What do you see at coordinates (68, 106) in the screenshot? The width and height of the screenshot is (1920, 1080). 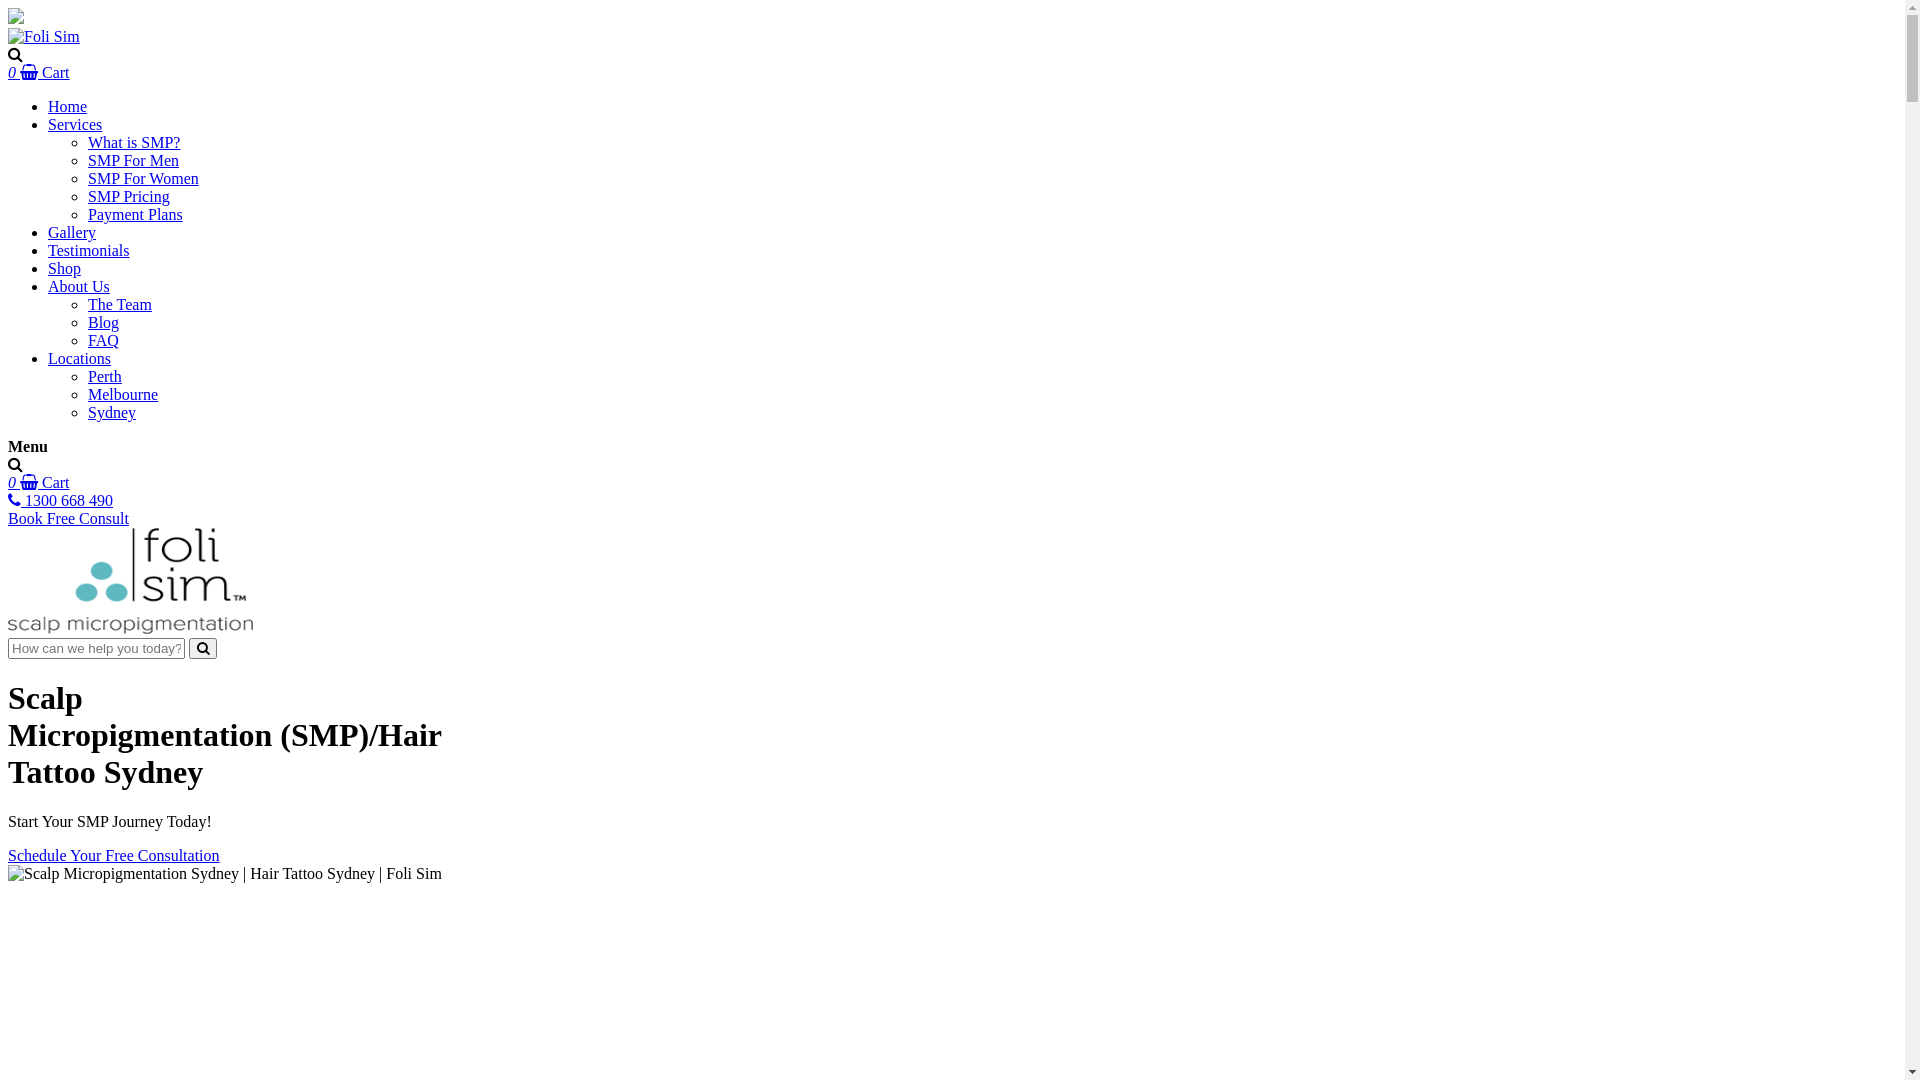 I see `Home` at bounding box center [68, 106].